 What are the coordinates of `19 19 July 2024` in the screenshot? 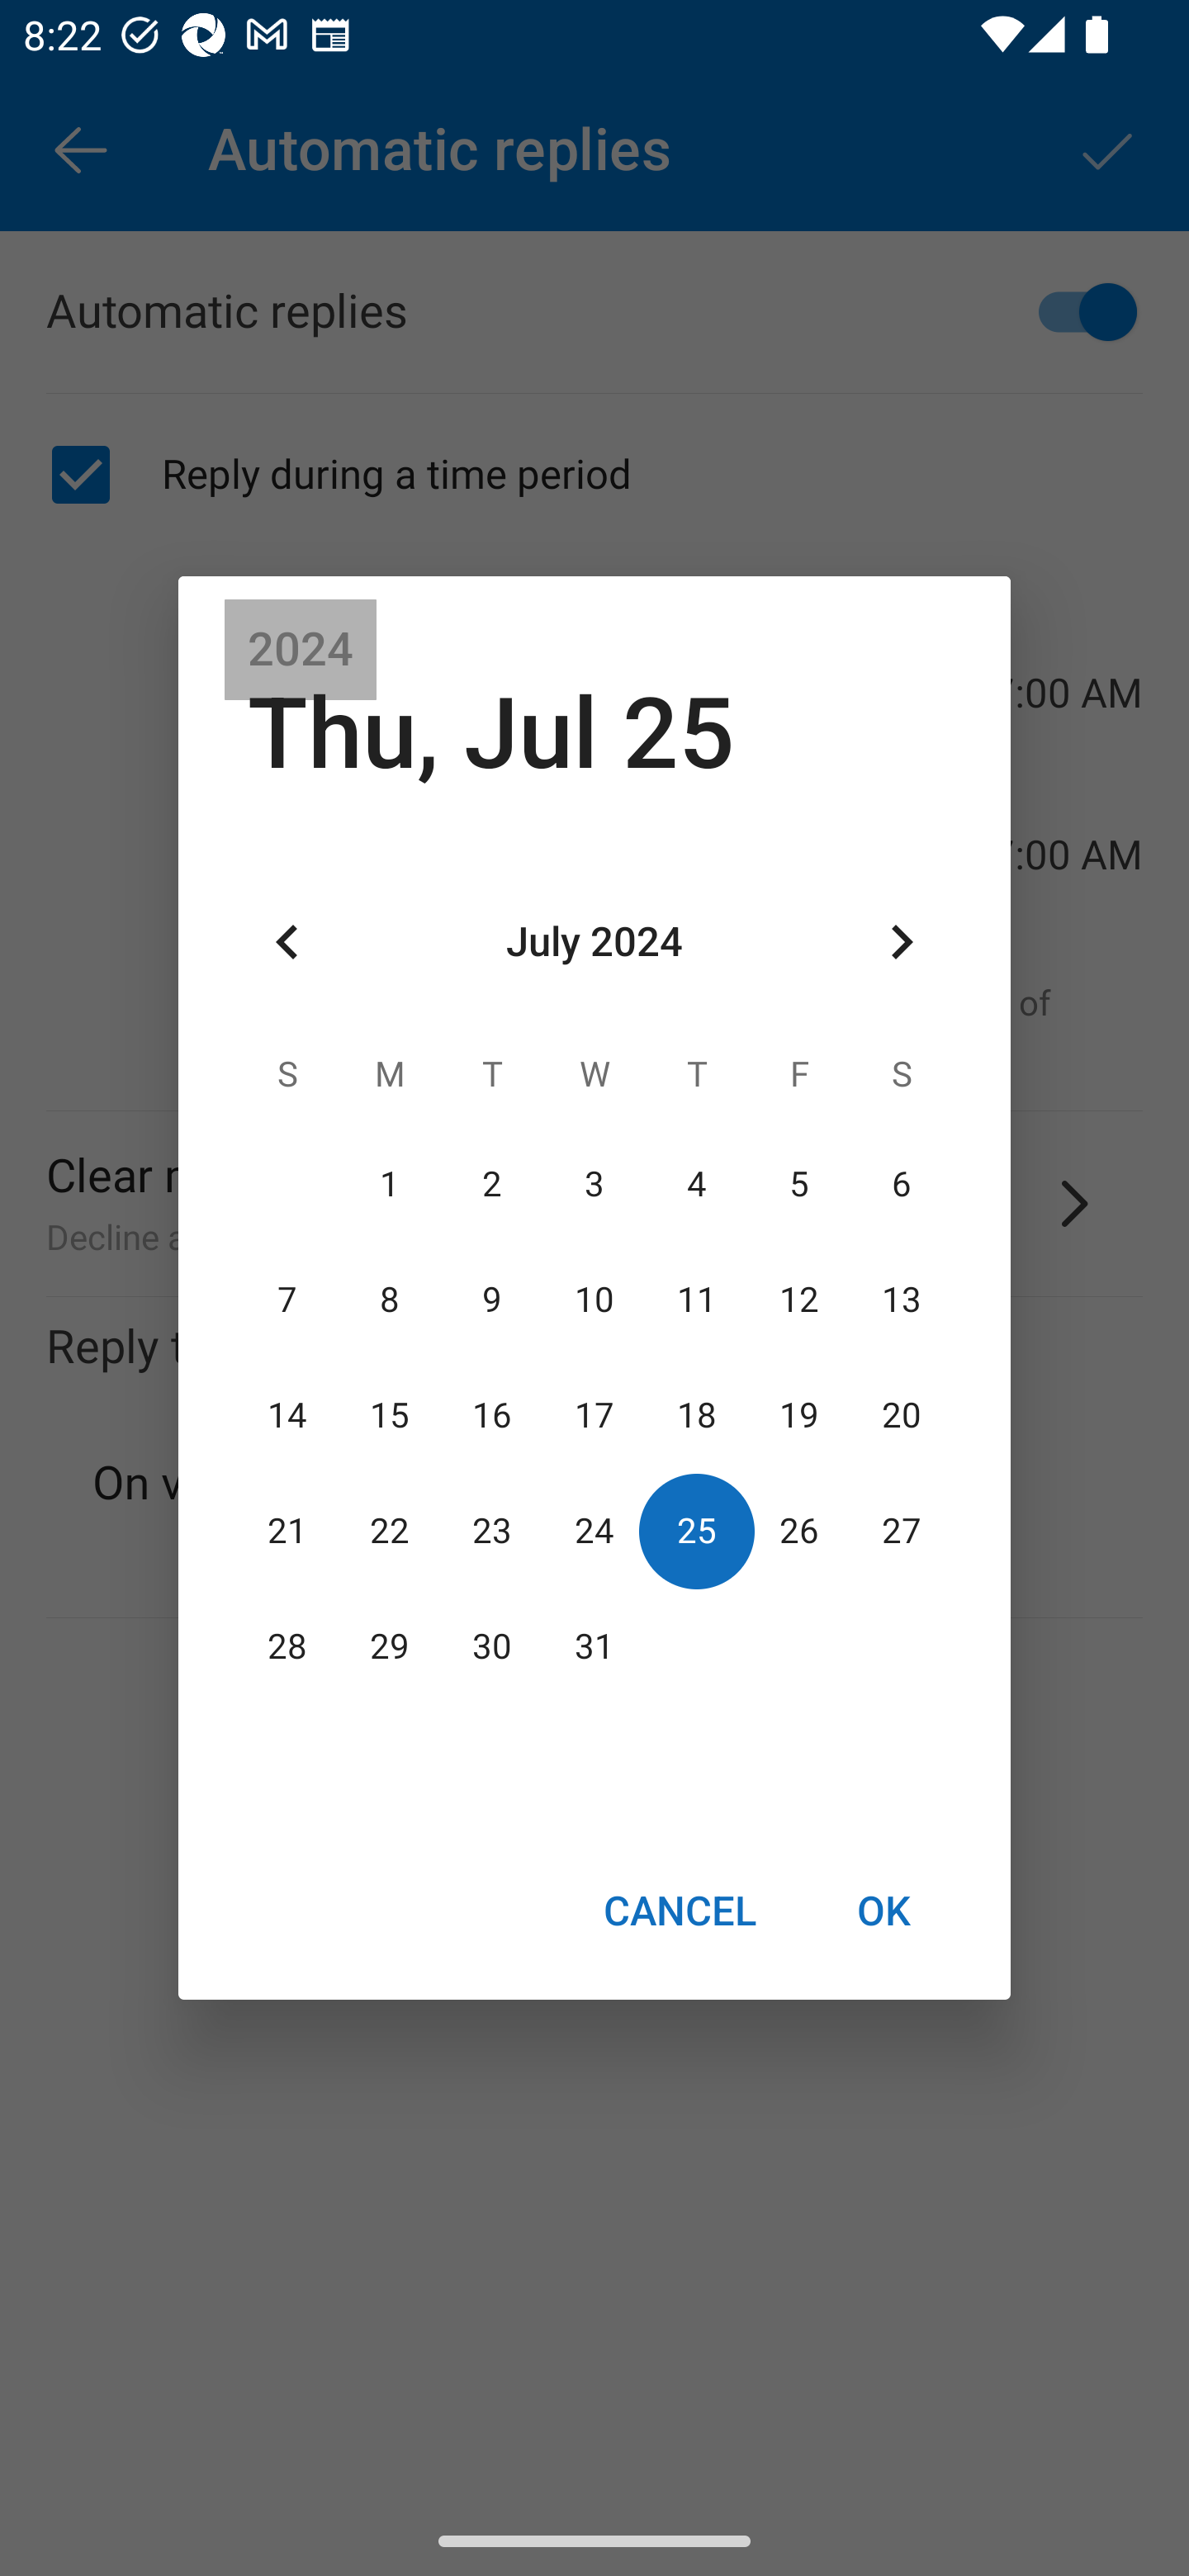 It's located at (798, 1415).